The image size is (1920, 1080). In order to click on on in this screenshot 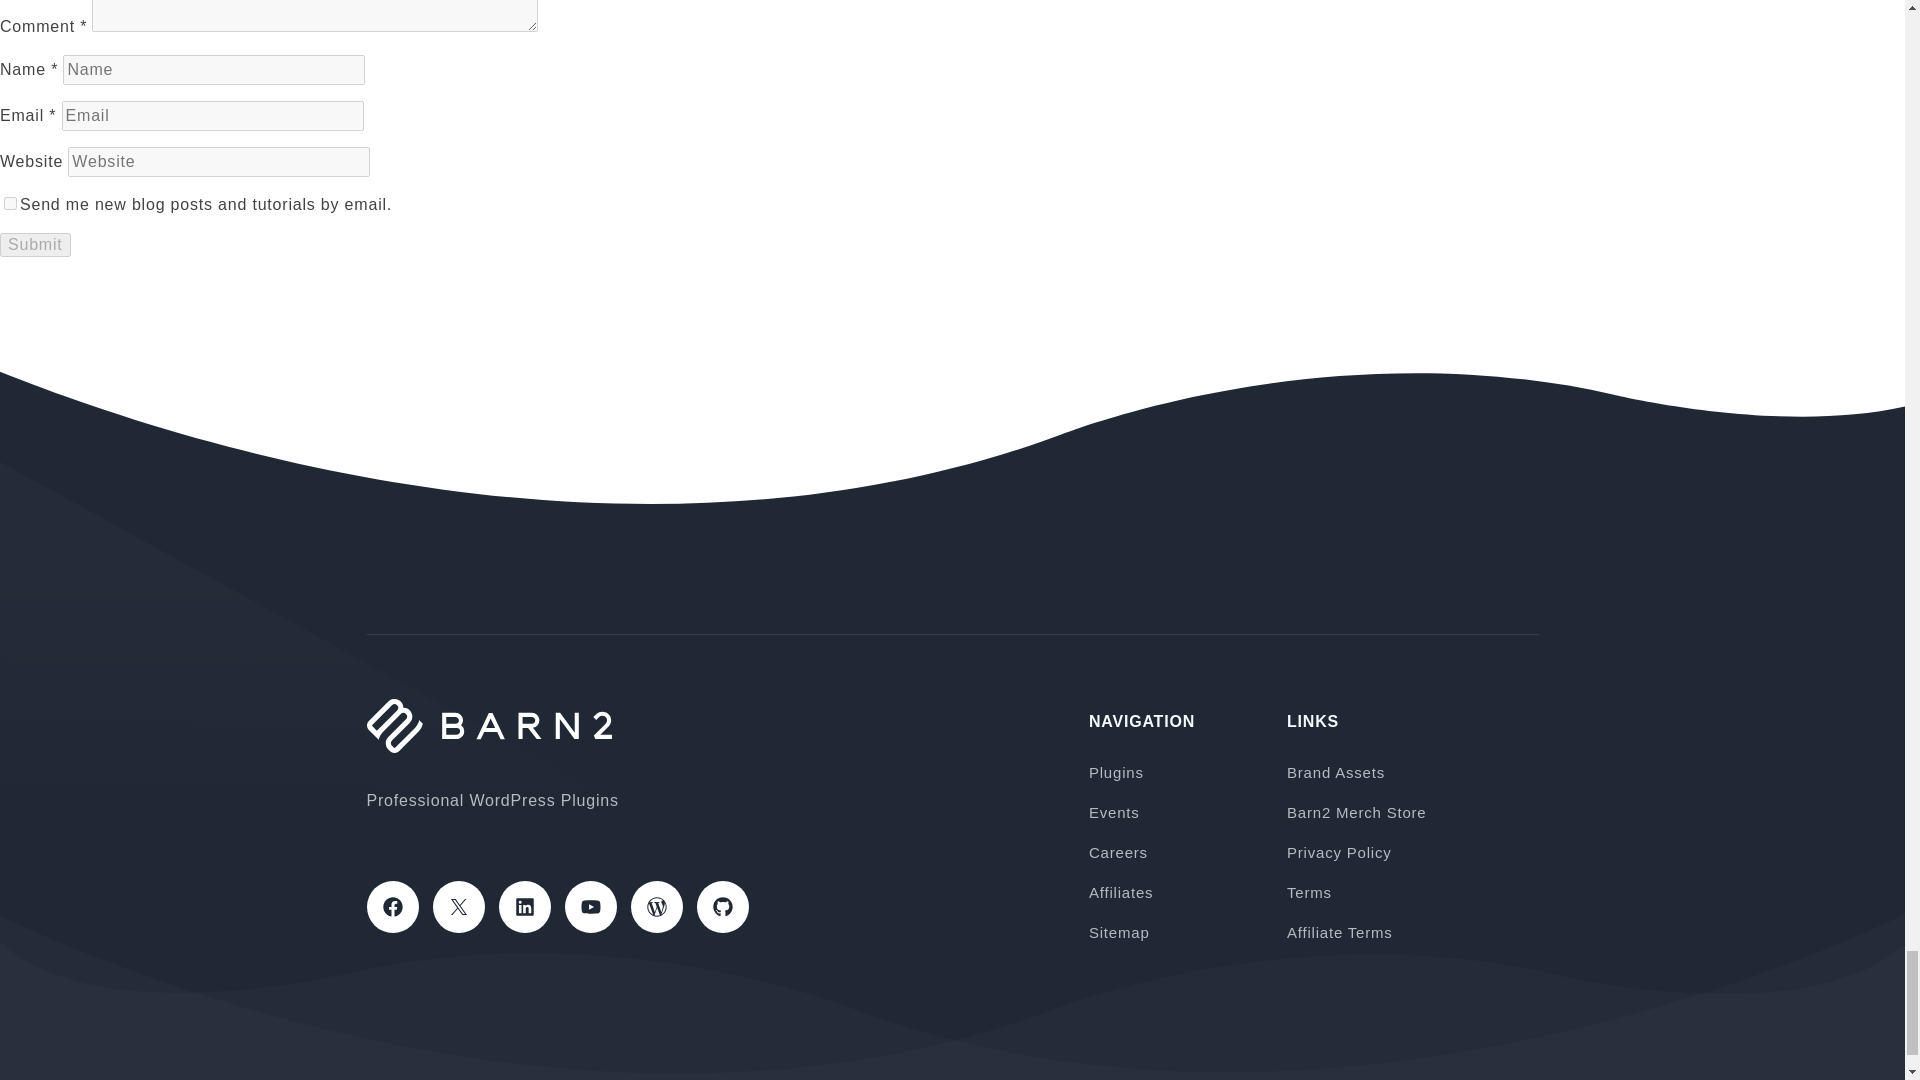, I will do `click(10, 202)`.